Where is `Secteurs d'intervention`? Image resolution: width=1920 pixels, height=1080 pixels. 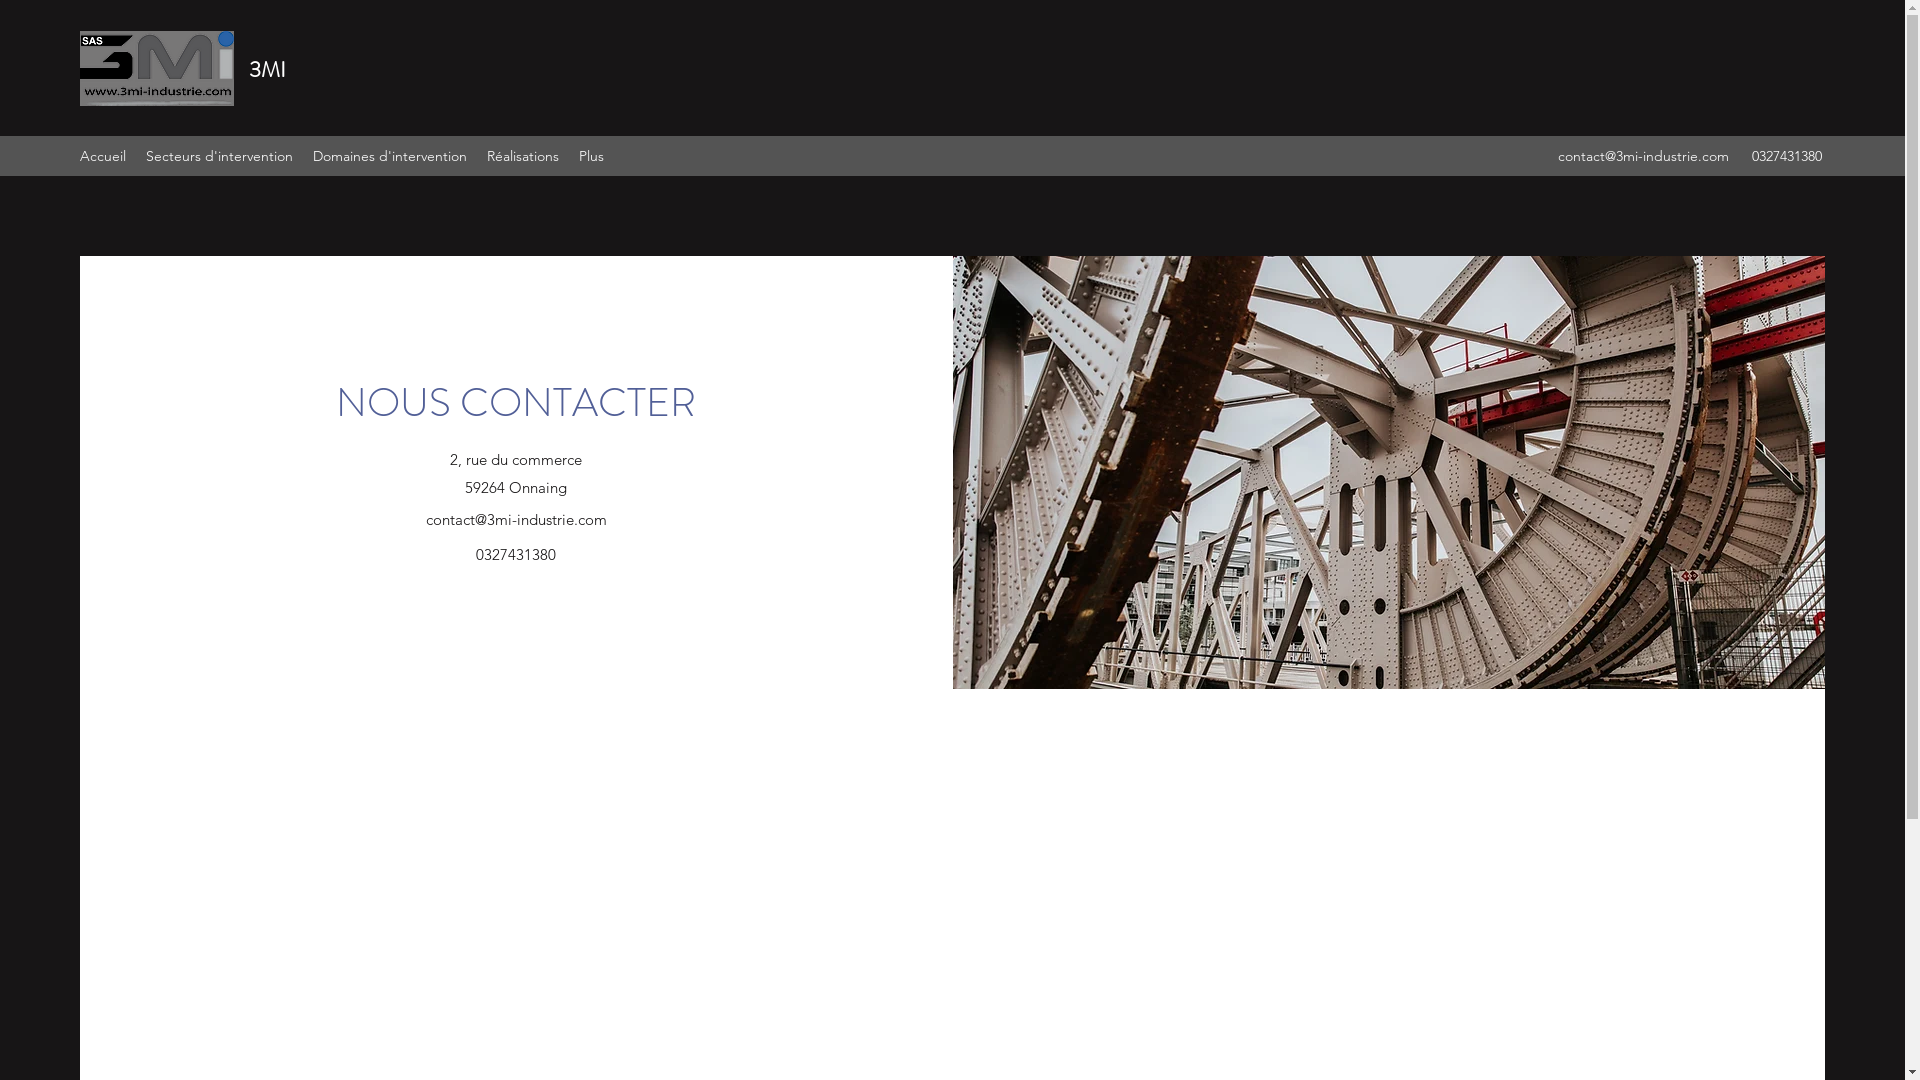
Secteurs d'intervention is located at coordinates (220, 156).